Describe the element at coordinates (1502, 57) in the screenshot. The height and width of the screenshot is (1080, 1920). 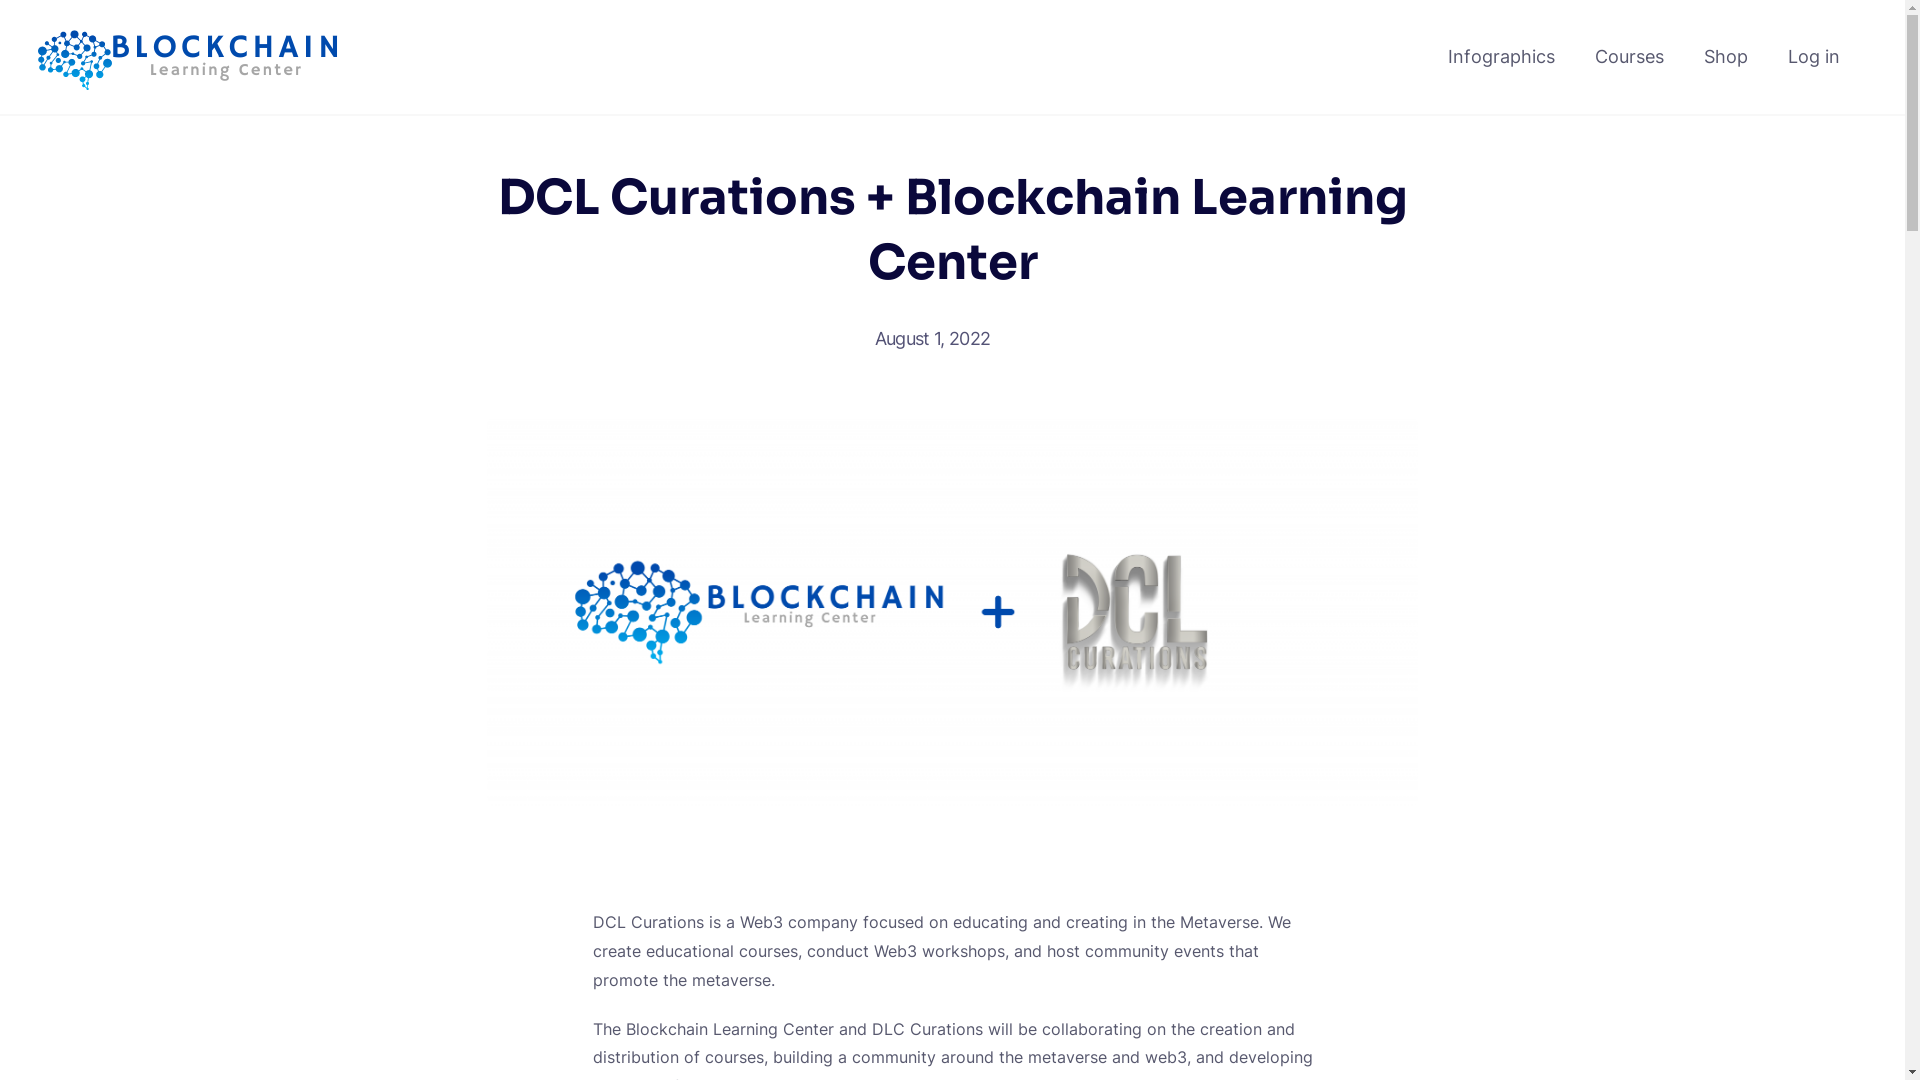
I see `Infographics` at that location.